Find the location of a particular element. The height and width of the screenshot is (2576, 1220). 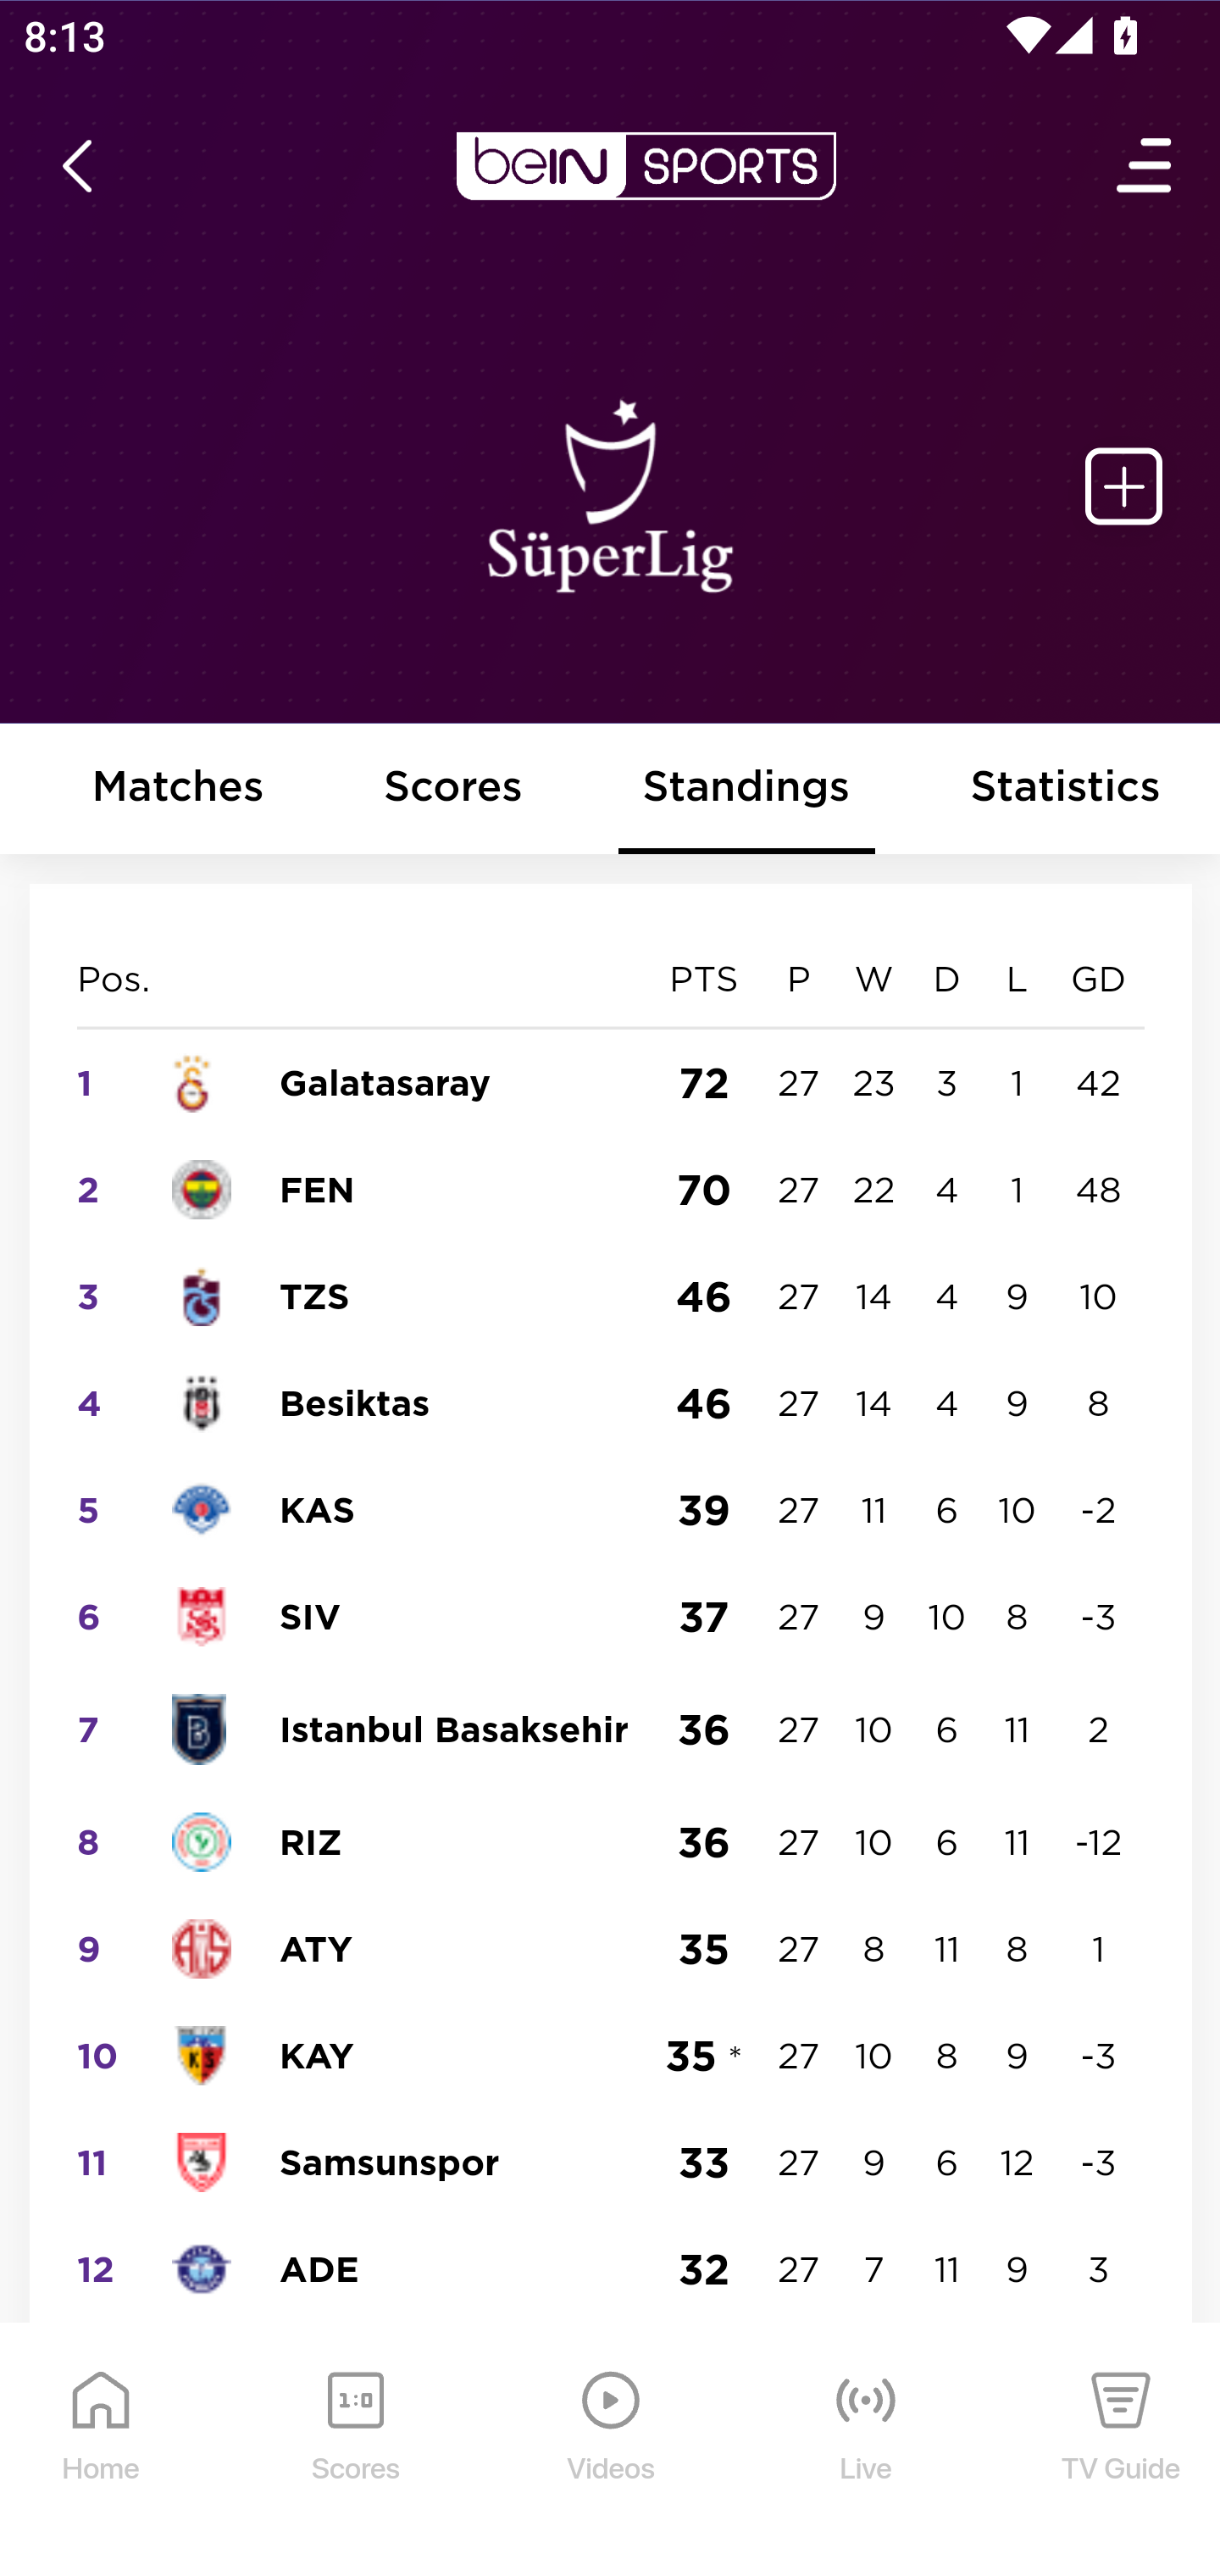

Scores Scores Icon Scores is located at coordinates (355, 2451).